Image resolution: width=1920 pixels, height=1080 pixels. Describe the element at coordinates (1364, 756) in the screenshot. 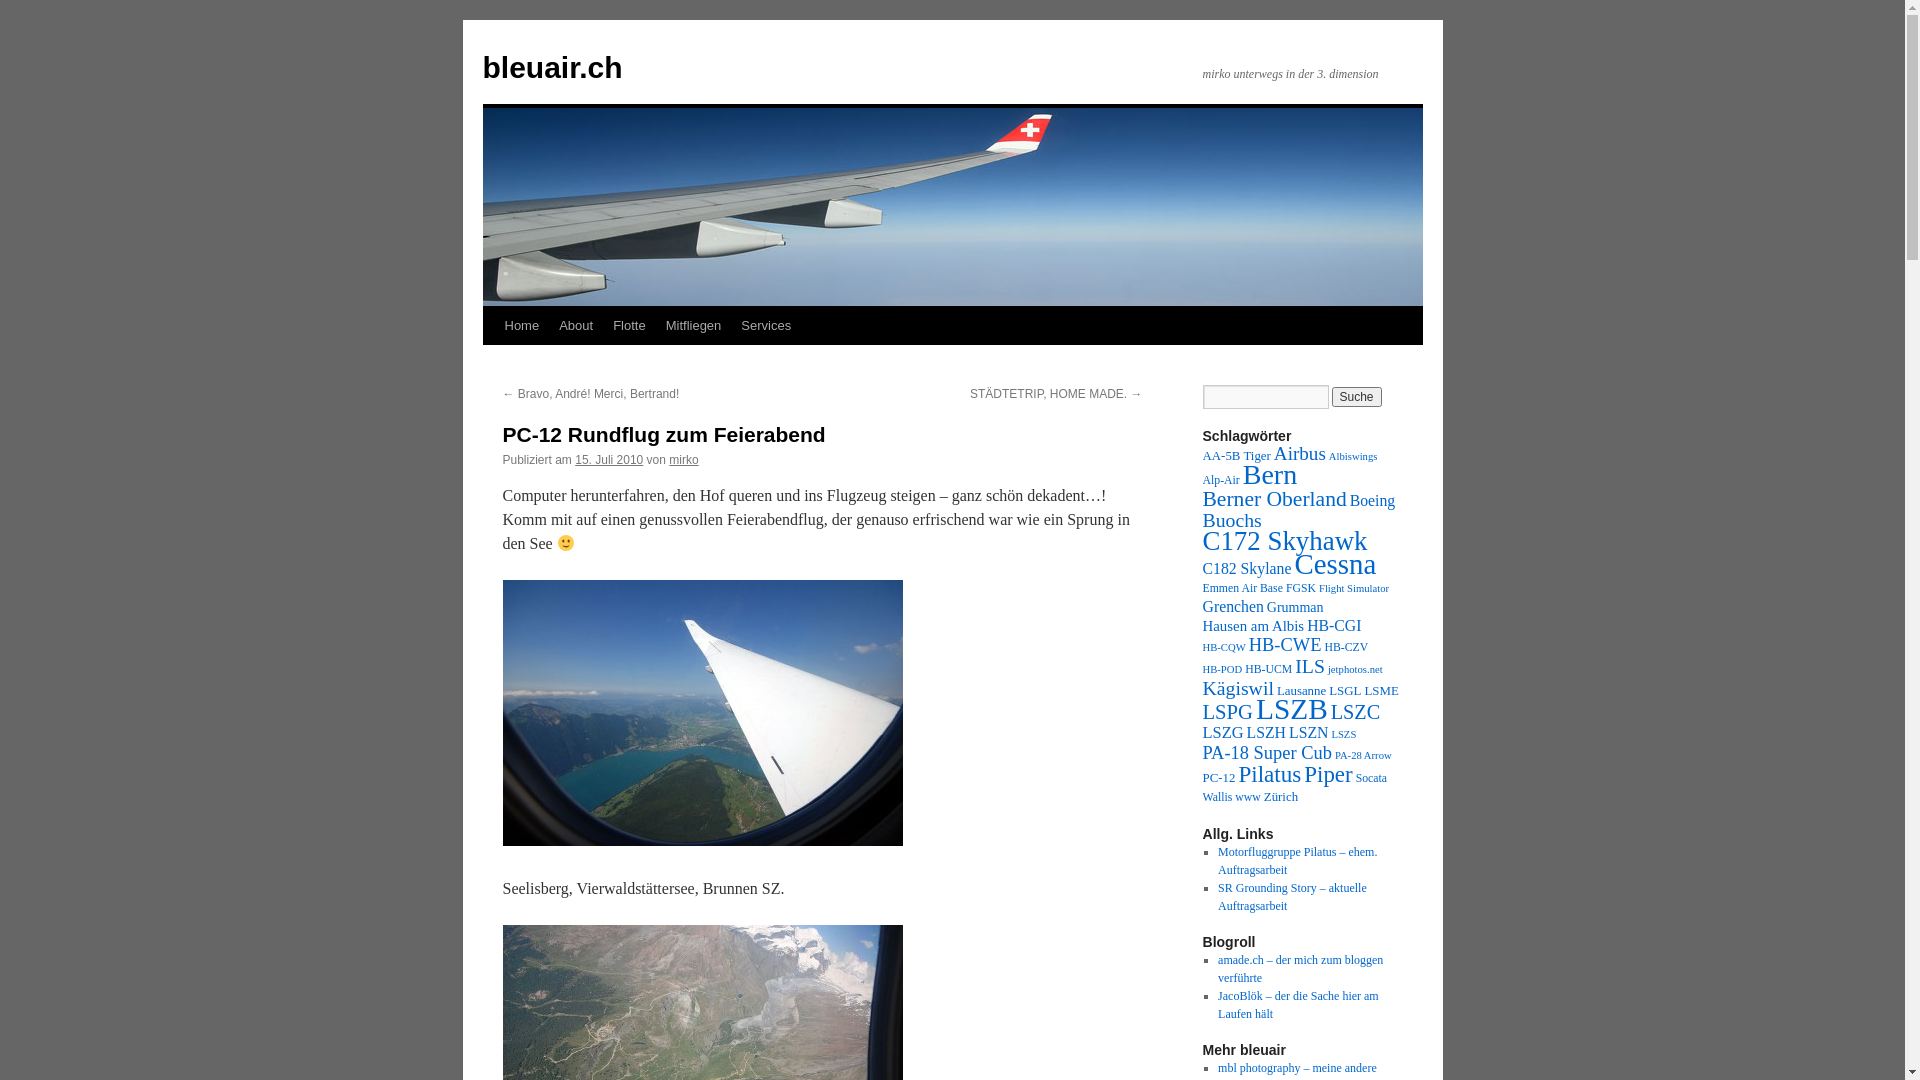

I see `PA-28 Arrow` at that location.